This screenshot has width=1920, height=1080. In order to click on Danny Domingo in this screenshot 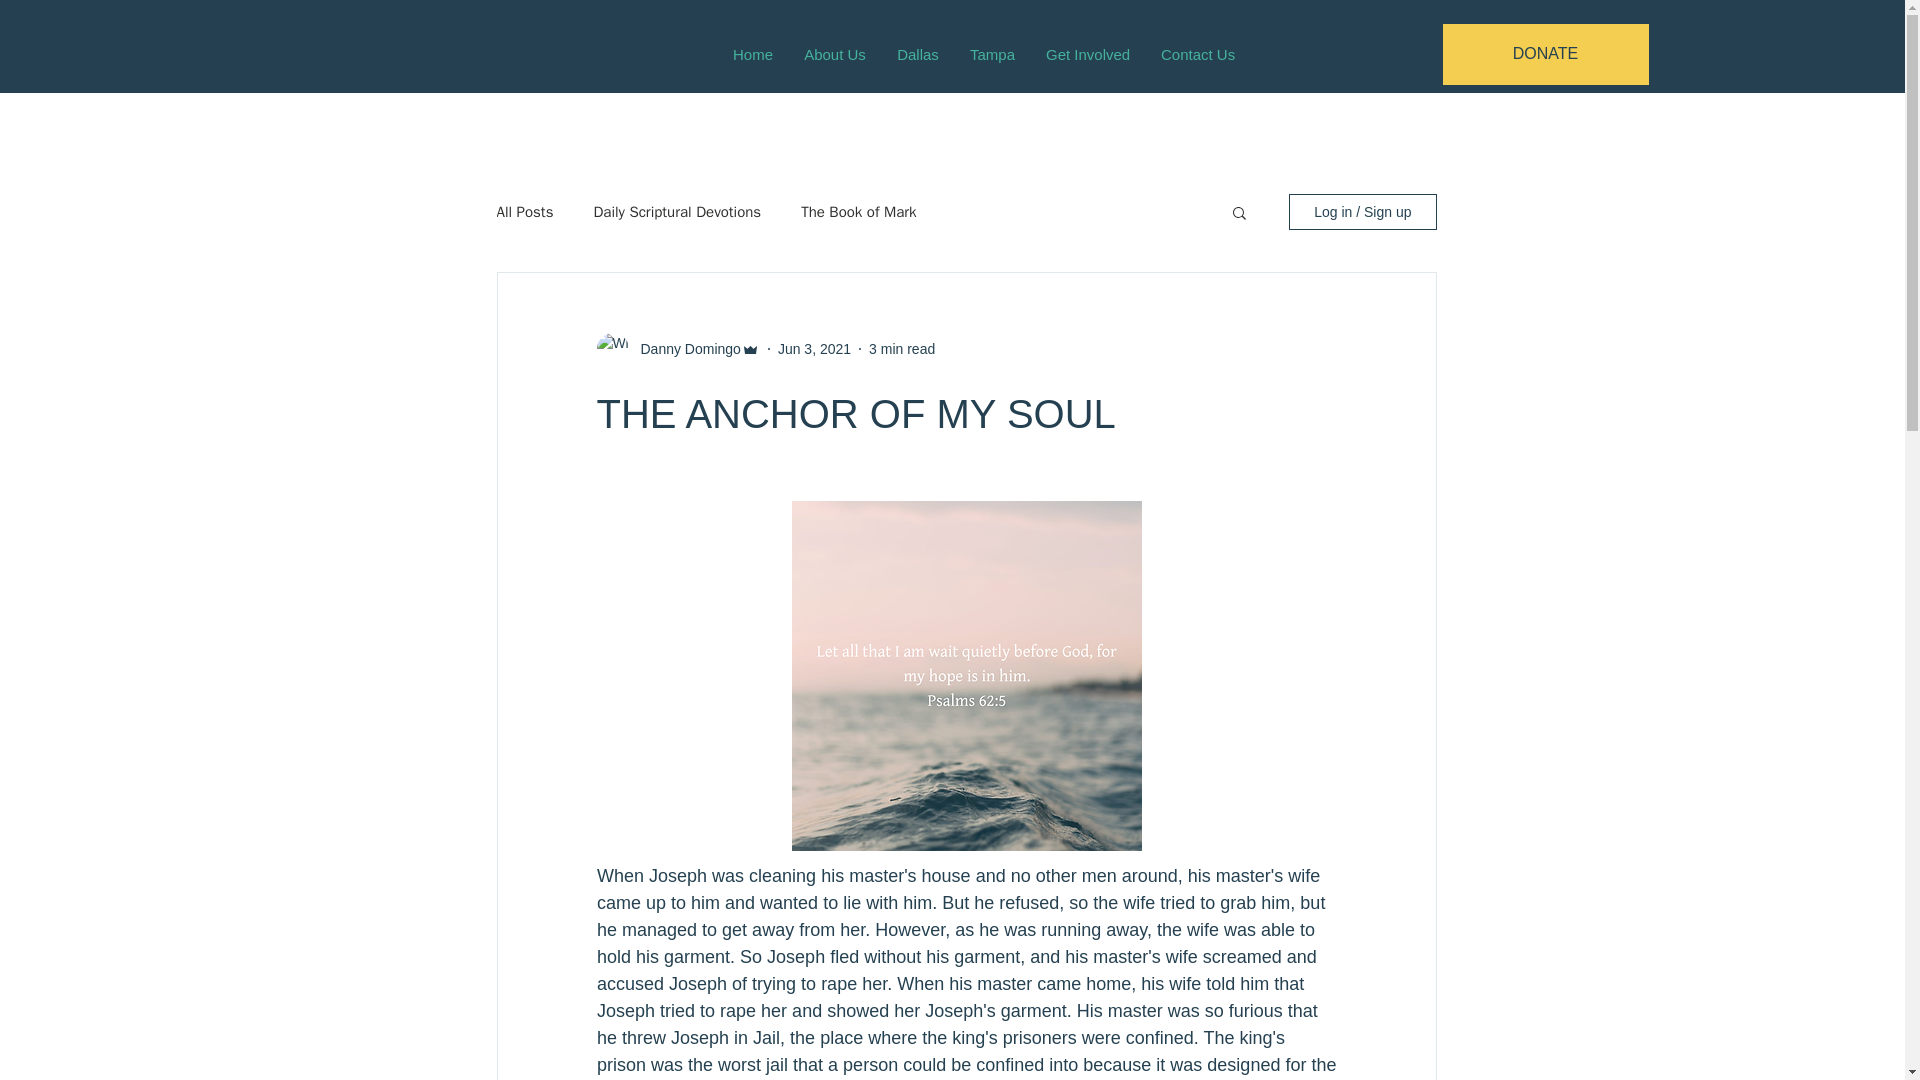, I will do `click(683, 348)`.